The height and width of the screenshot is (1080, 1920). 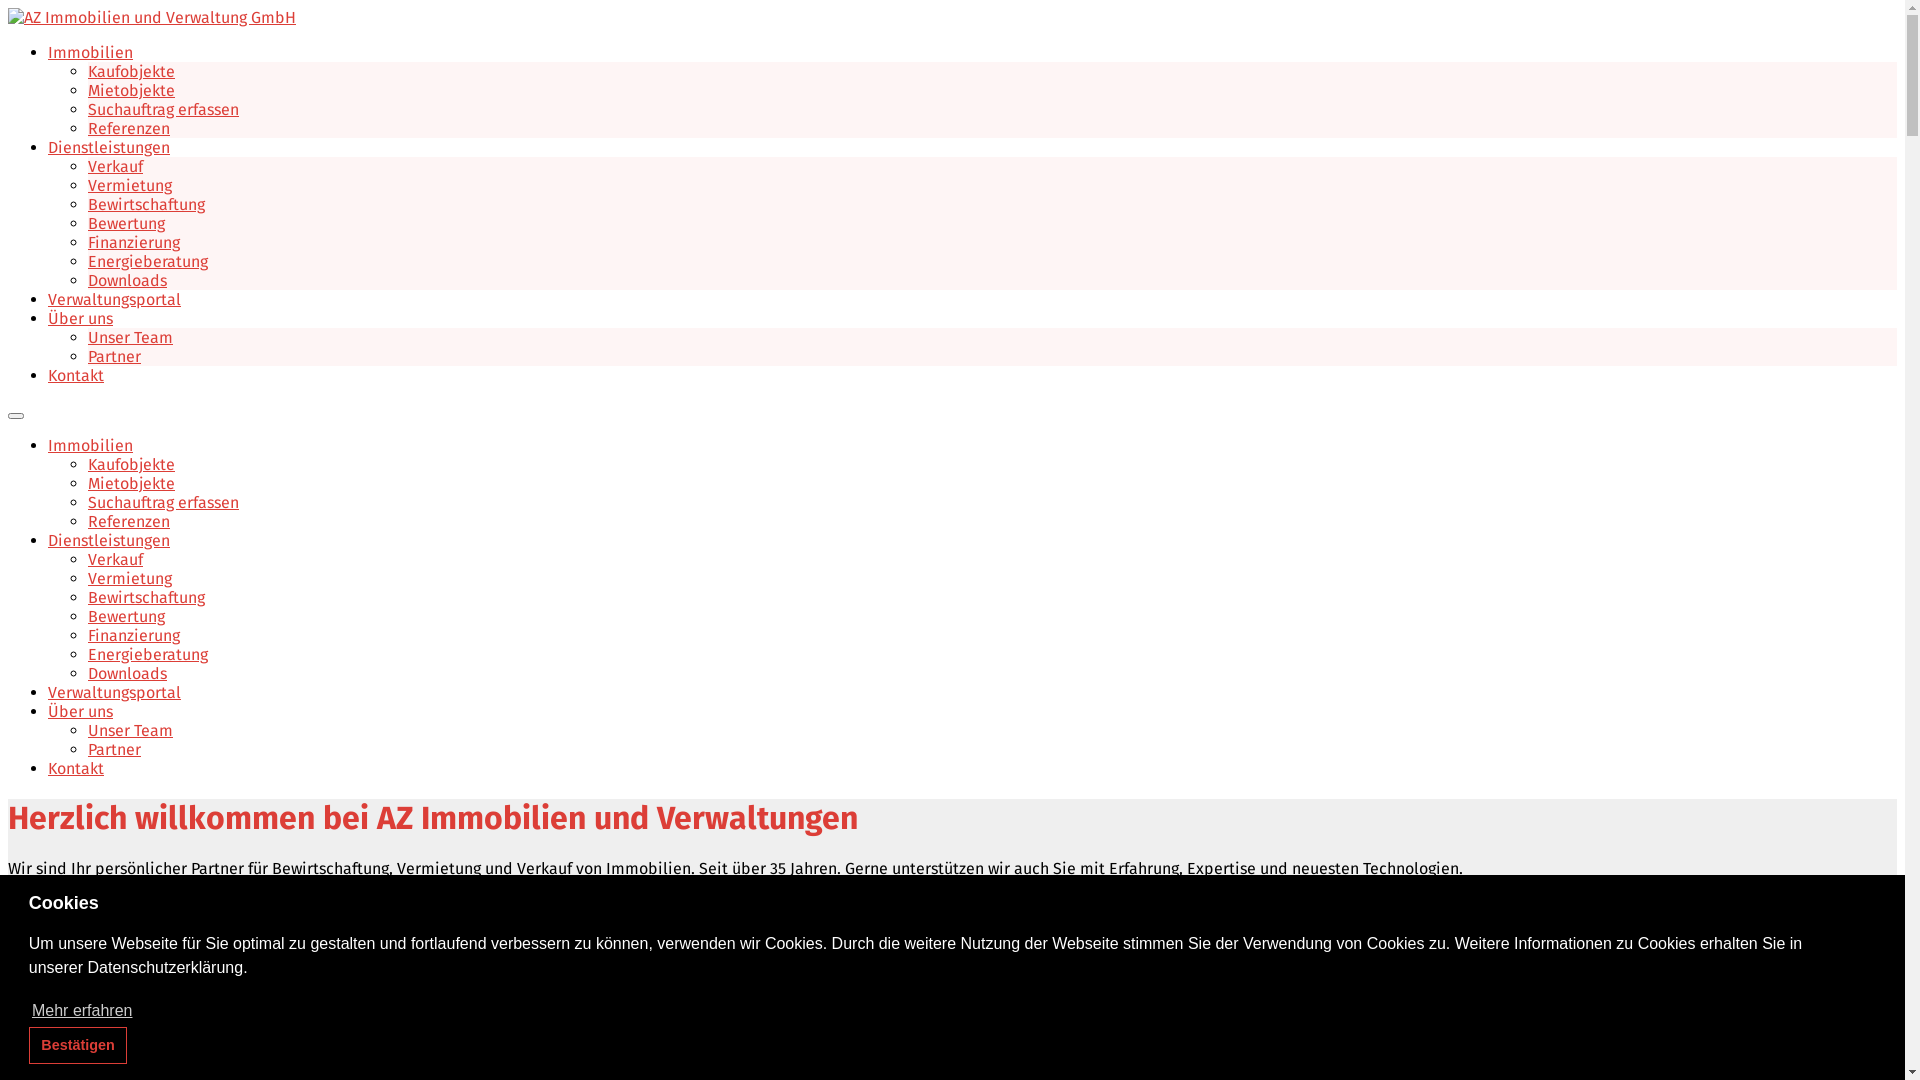 What do you see at coordinates (126, 224) in the screenshot?
I see `Bewertung` at bounding box center [126, 224].